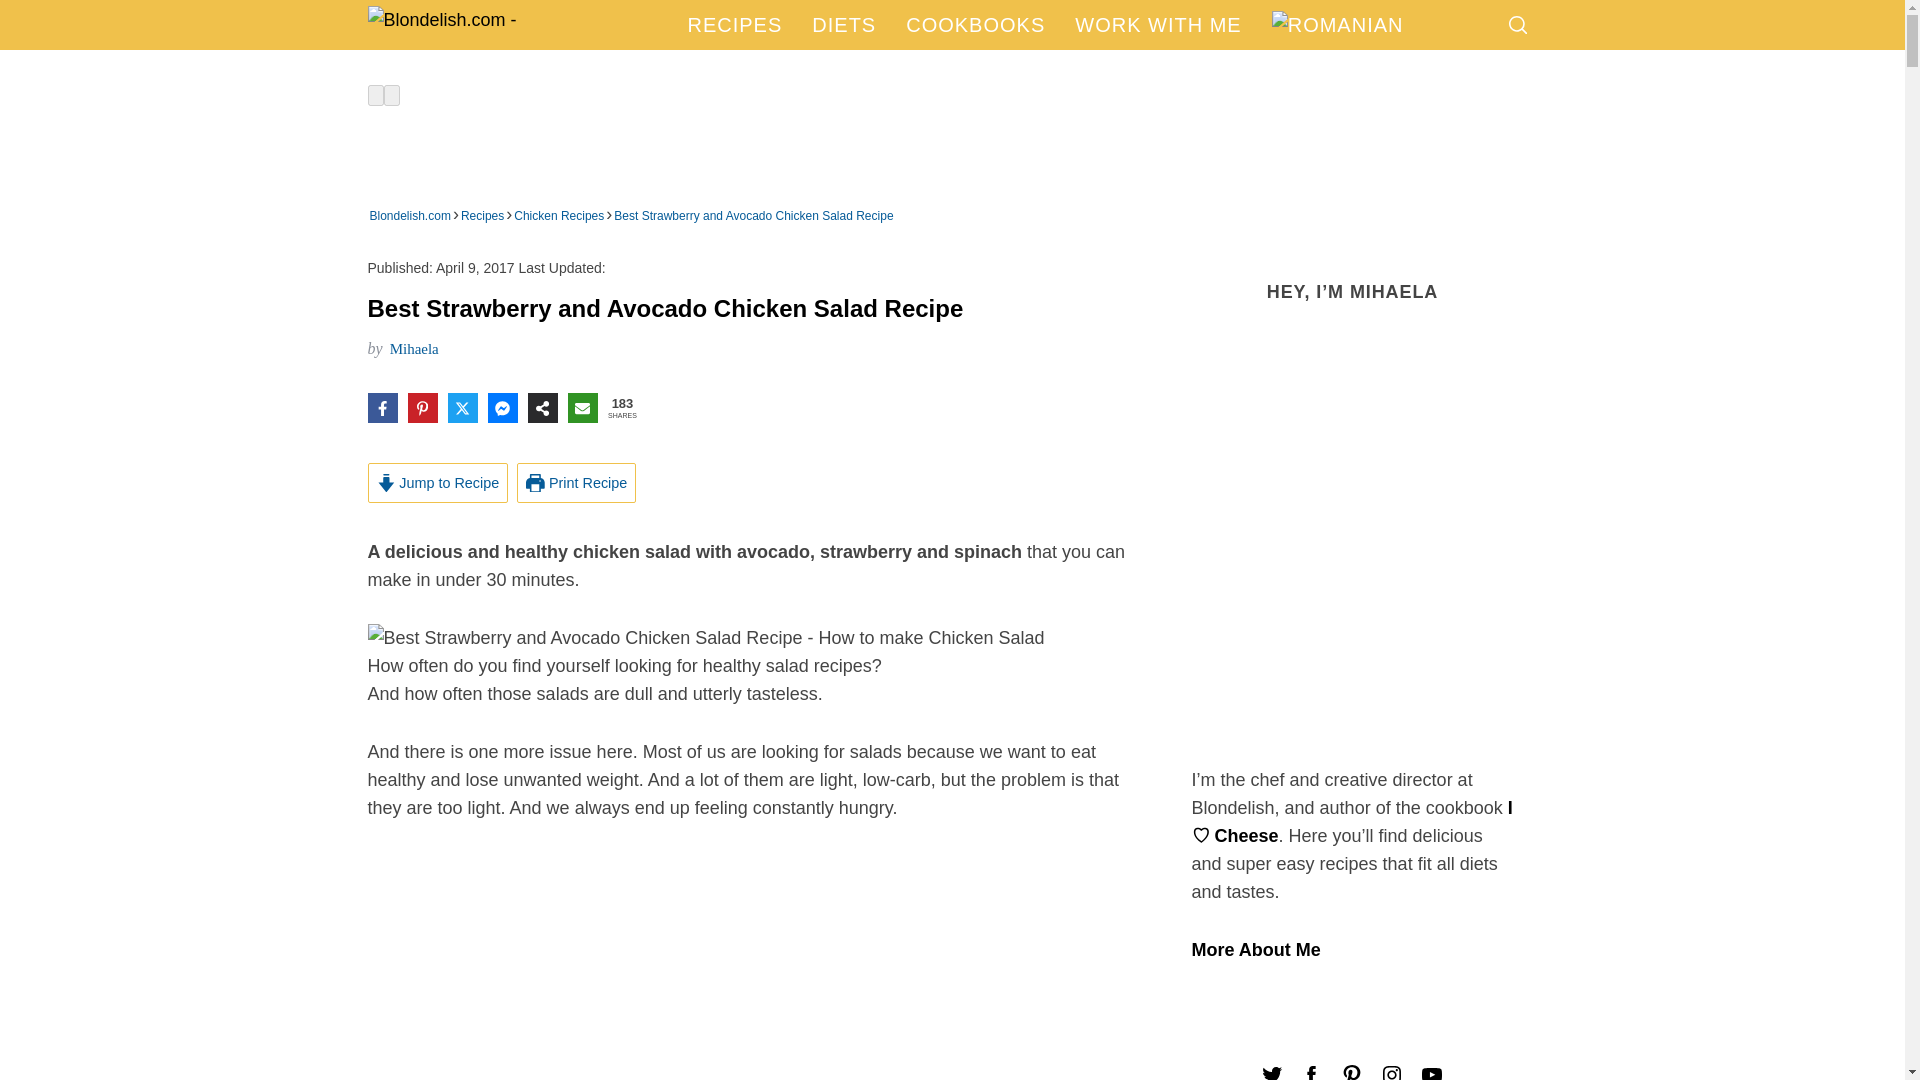 This screenshot has width=1920, height=1080. Describe the element at coordinates (576, 483) in the screenshot. I see `Print Recipe` at that location.